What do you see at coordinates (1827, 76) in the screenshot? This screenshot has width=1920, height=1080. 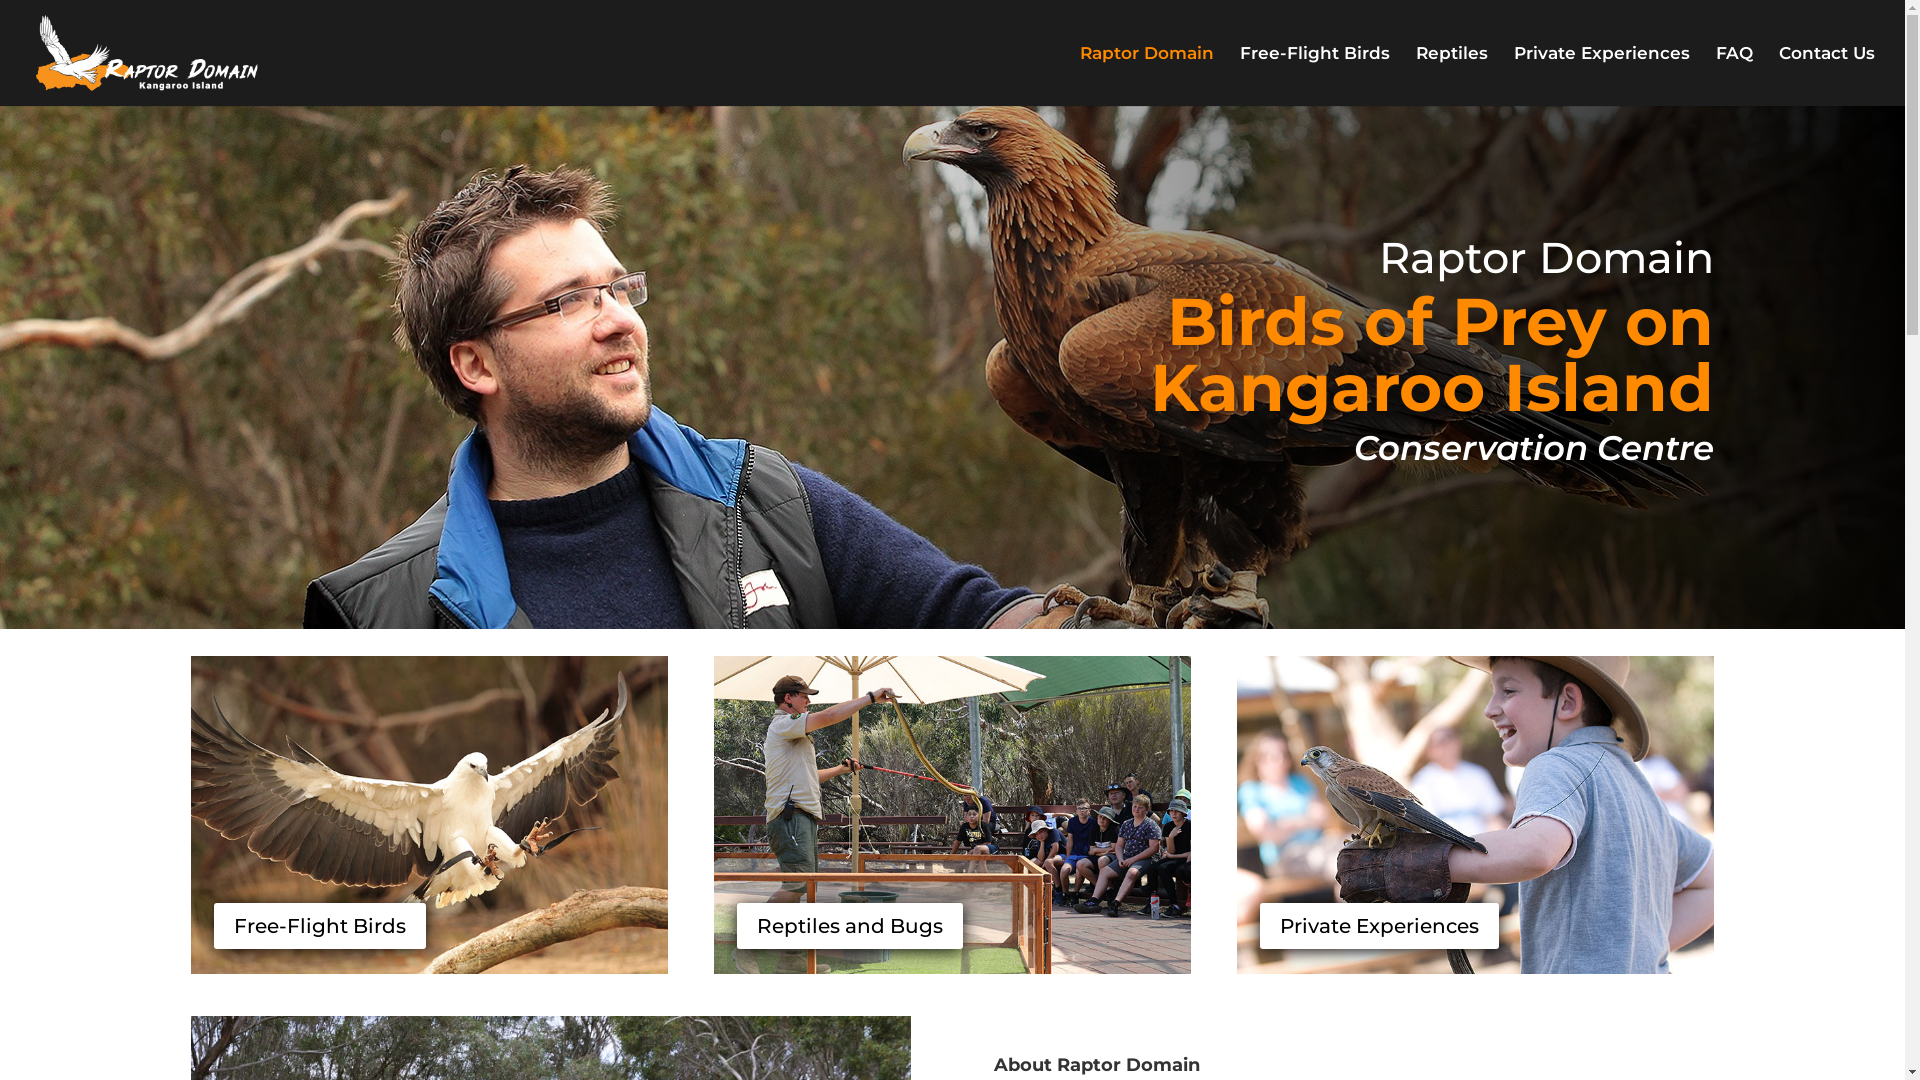 I see `Contact Us` at bounding box center [1827, 76].